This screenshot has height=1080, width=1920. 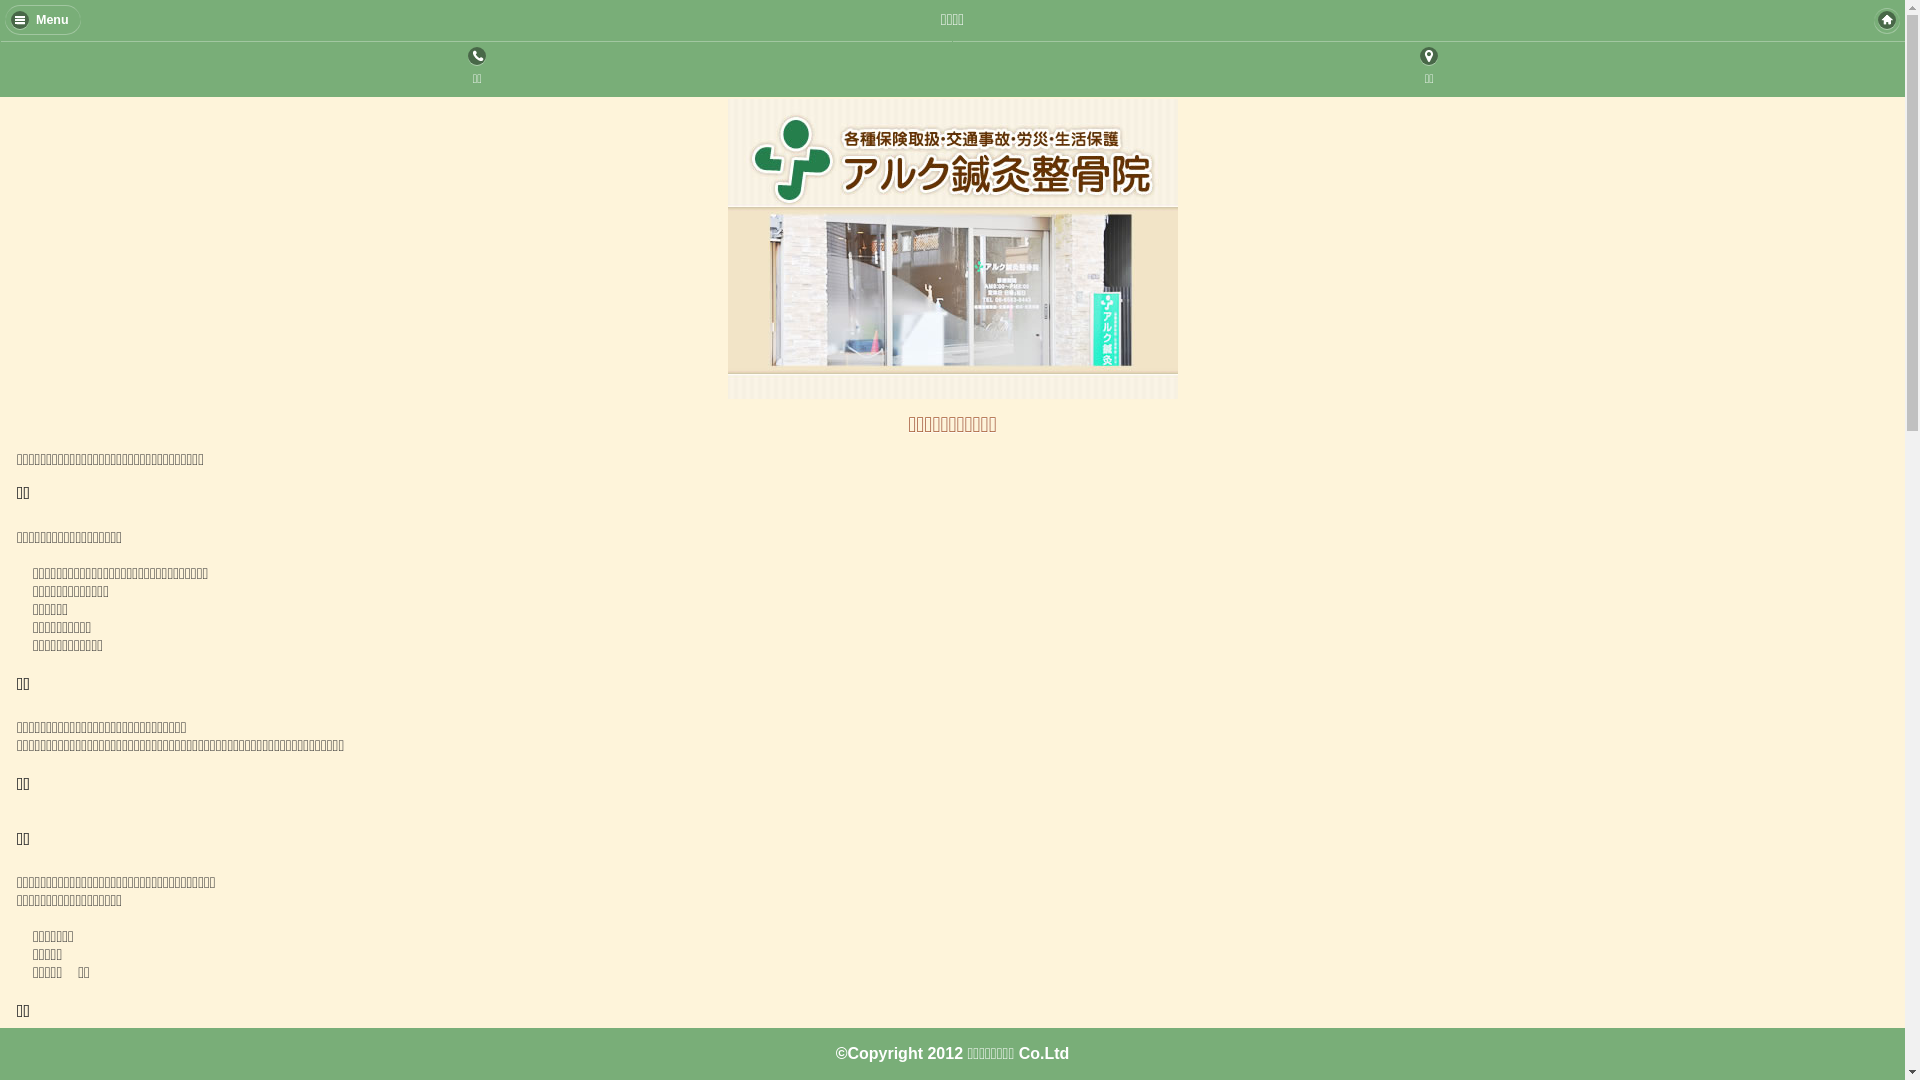 I want to click on Menu
 , so click(x=43, y=19).